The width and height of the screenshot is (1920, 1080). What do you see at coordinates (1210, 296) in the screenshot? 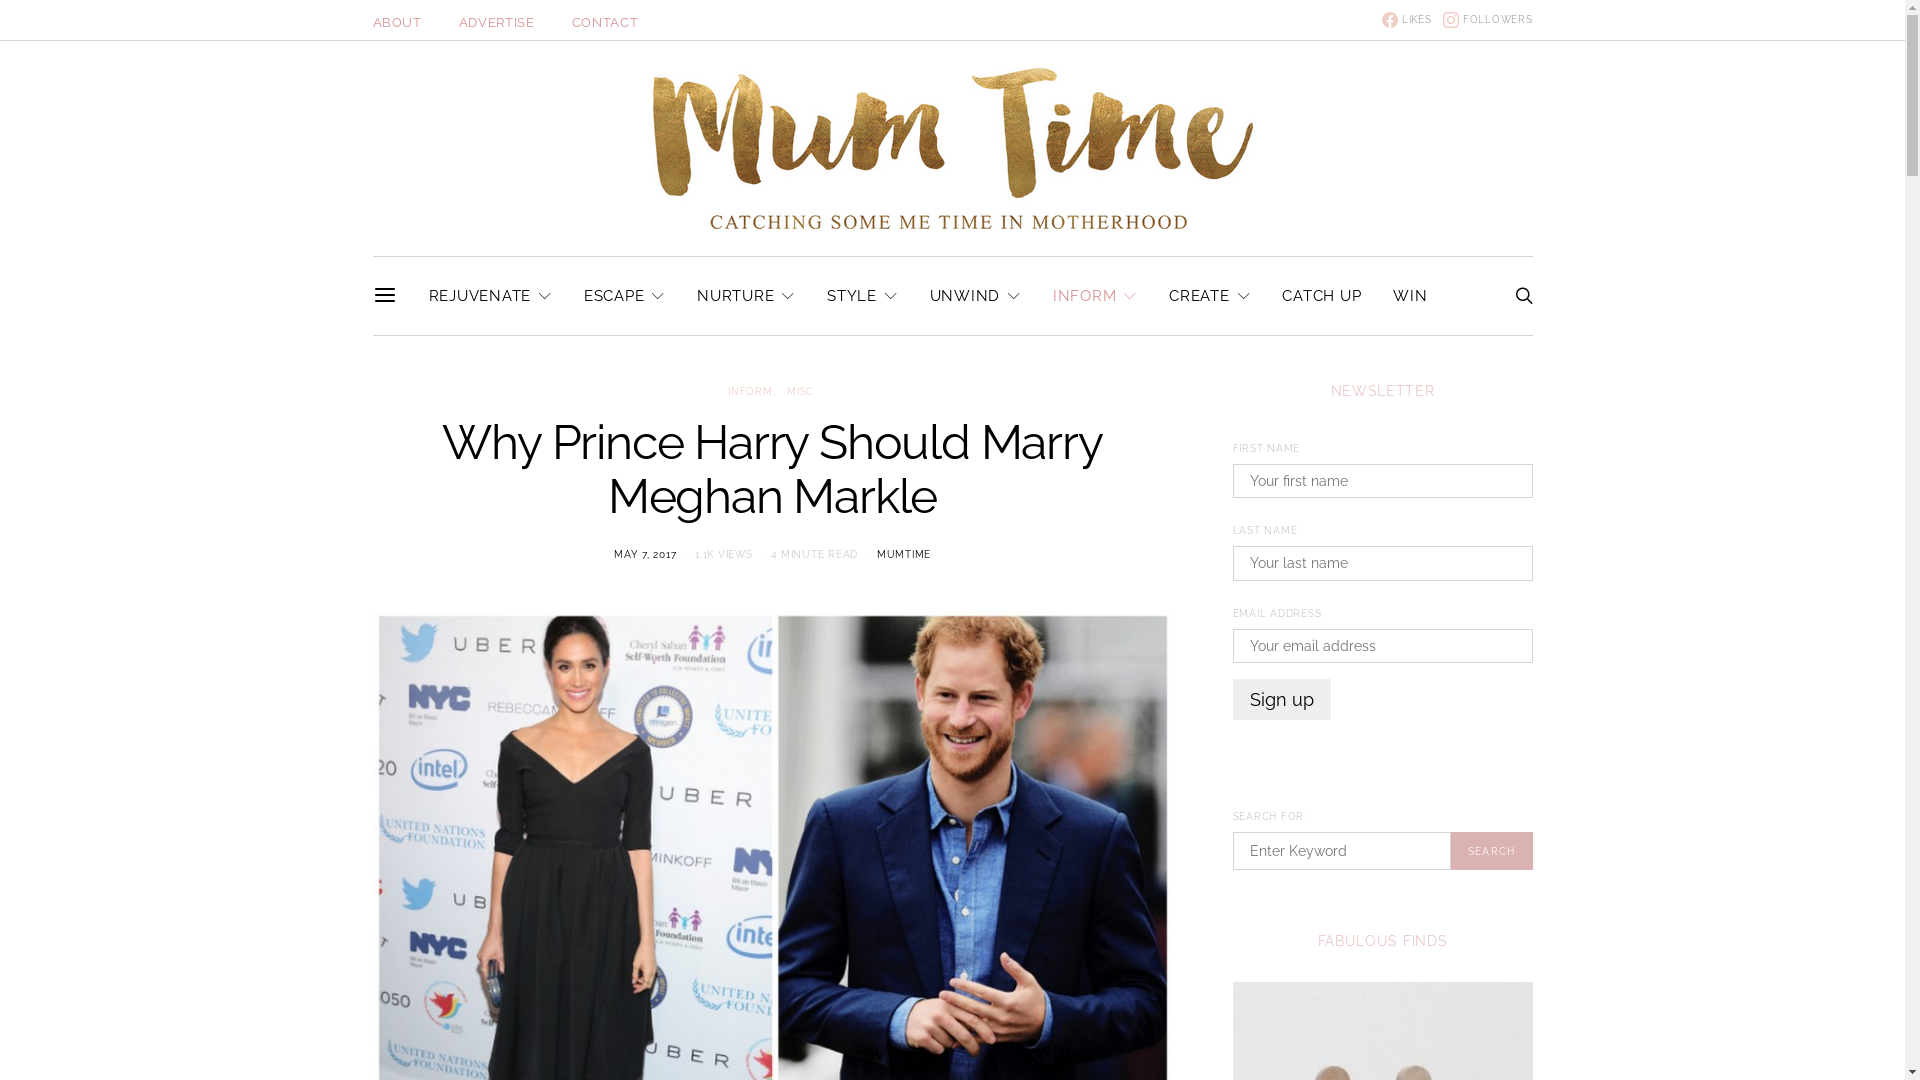
I see `CREATE` at bounding box center [1210, 296].